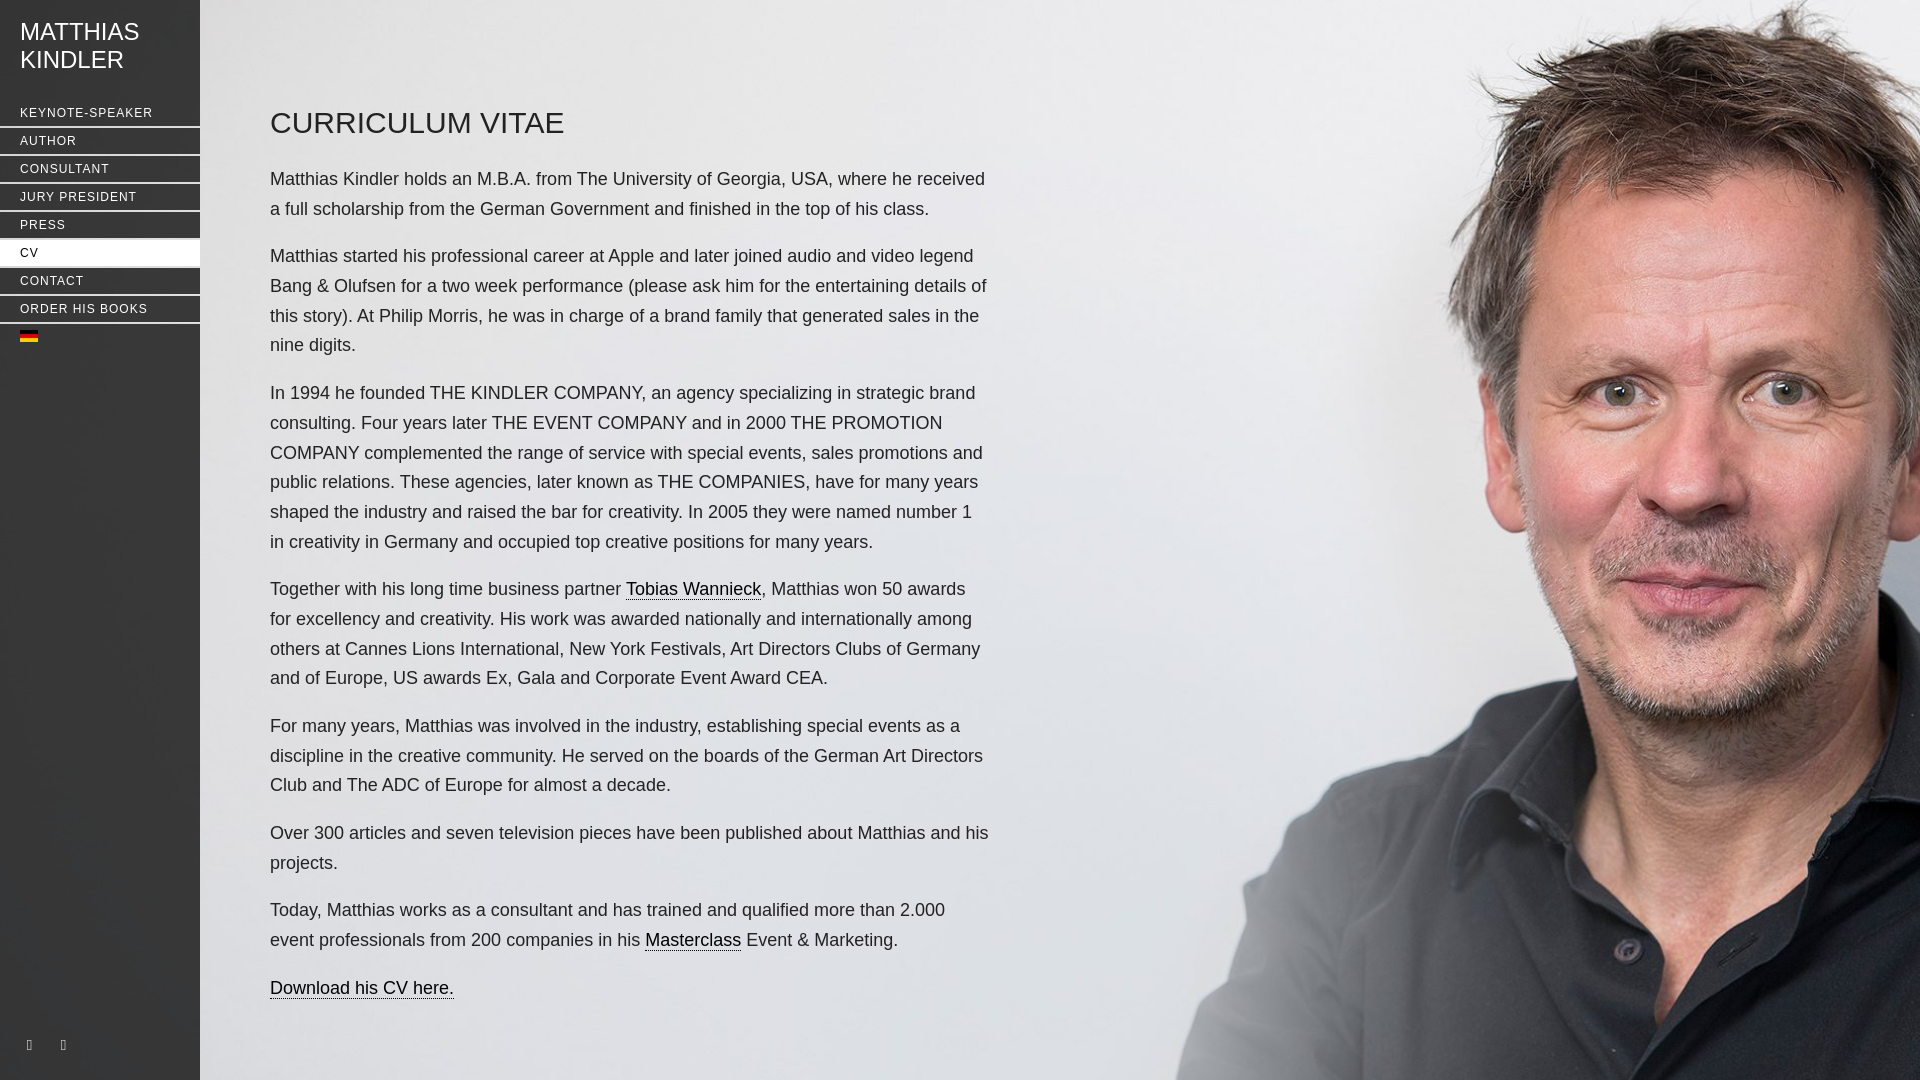  Describe the element at coordinates (100, 196) in the screenshot. I see `KEYNOTE-SPEAKER` at that location.